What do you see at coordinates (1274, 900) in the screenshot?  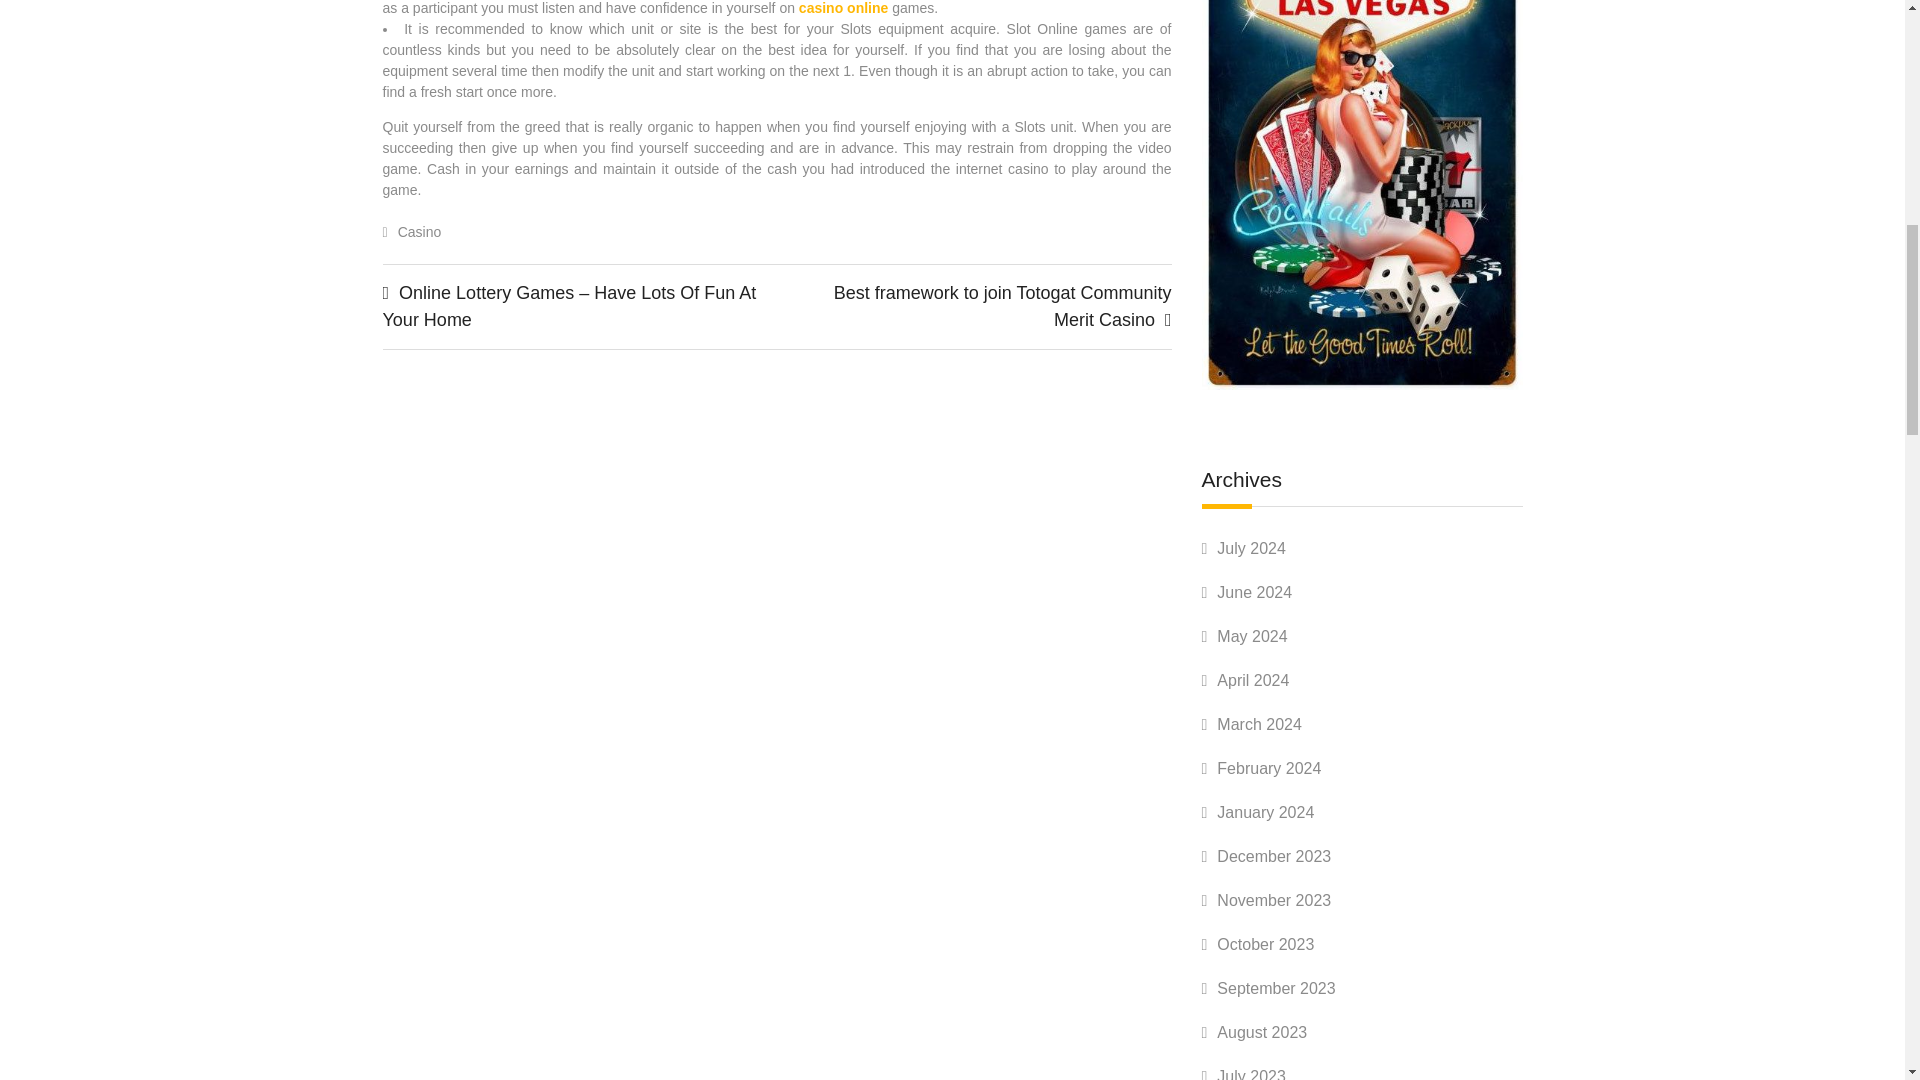 I see `November 2023` at bounding box center [1274, 900].